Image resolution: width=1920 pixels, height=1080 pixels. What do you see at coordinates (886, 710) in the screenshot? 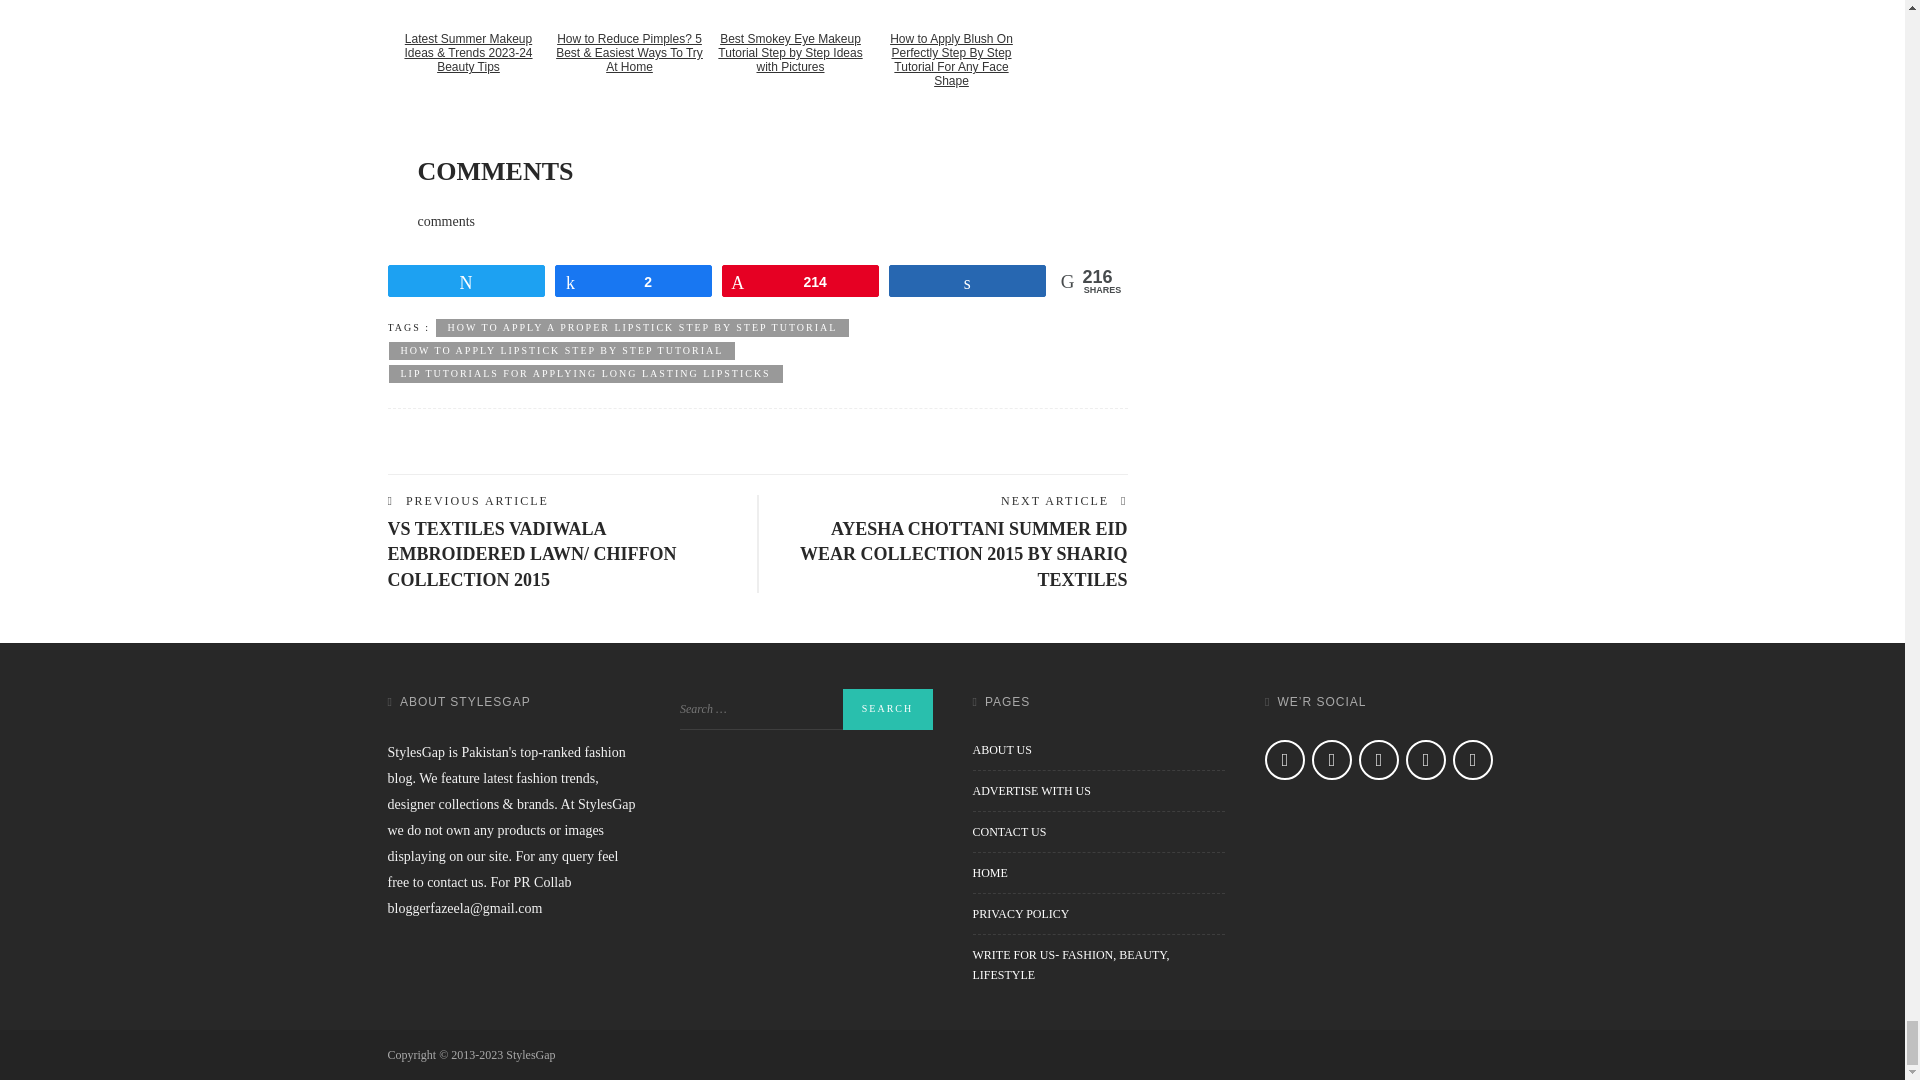
I see `Search` at bounding box center [886, 710].